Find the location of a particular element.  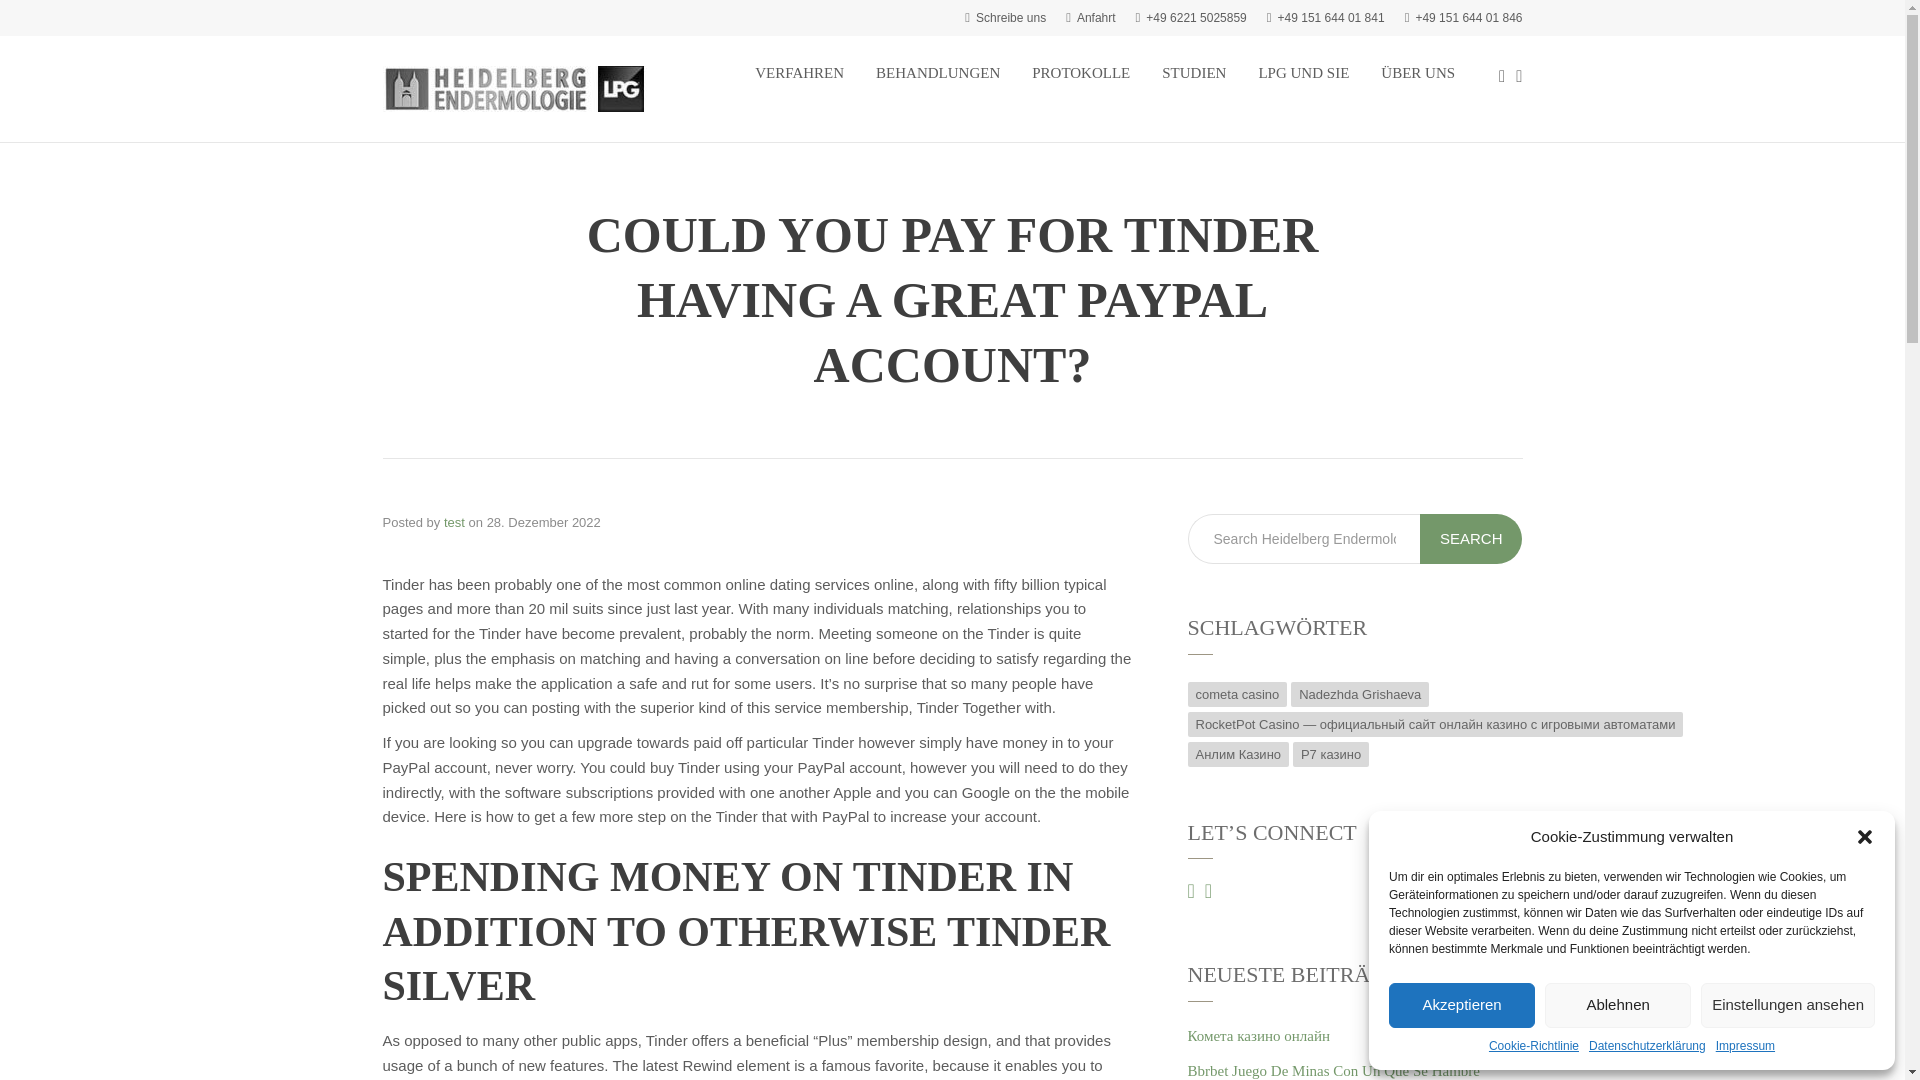

Cookie-Richtlinie is located at coordinates (1534, 1046).